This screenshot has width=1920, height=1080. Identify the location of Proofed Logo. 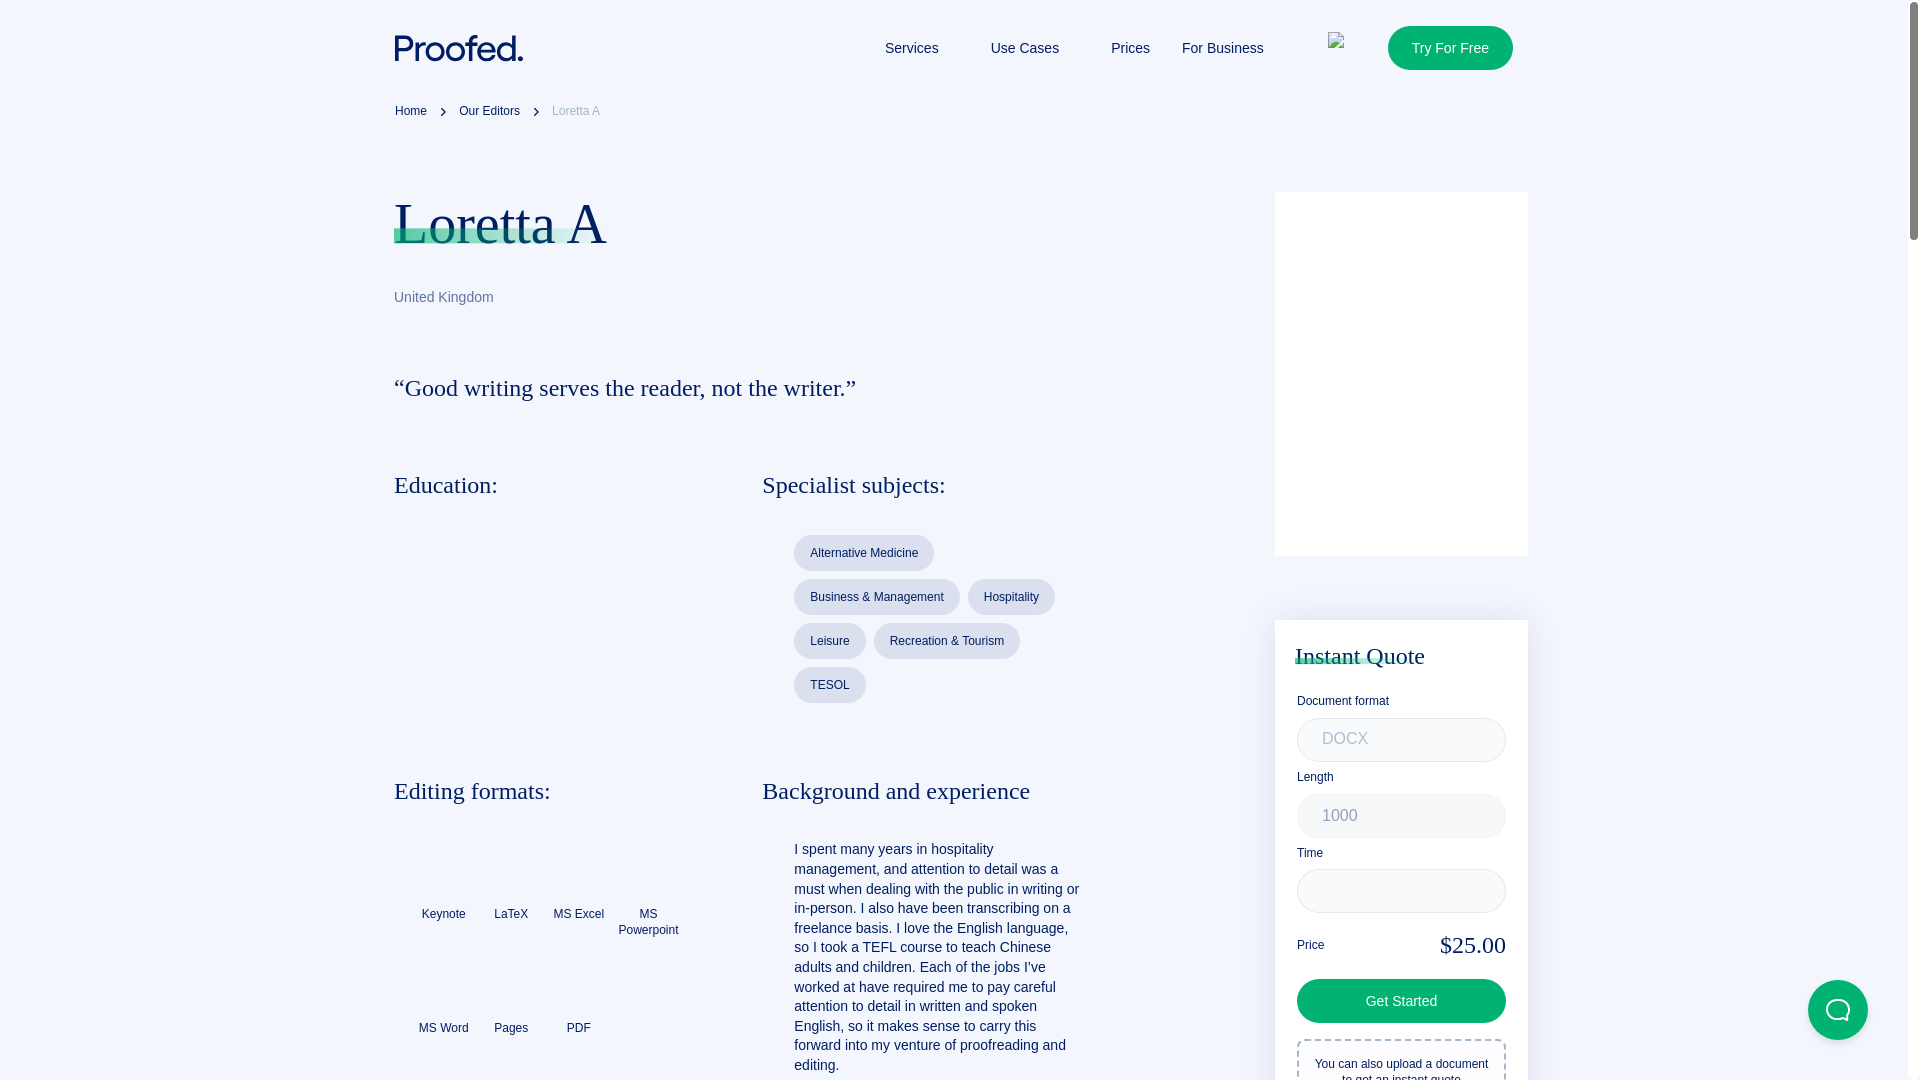
(458, 47).